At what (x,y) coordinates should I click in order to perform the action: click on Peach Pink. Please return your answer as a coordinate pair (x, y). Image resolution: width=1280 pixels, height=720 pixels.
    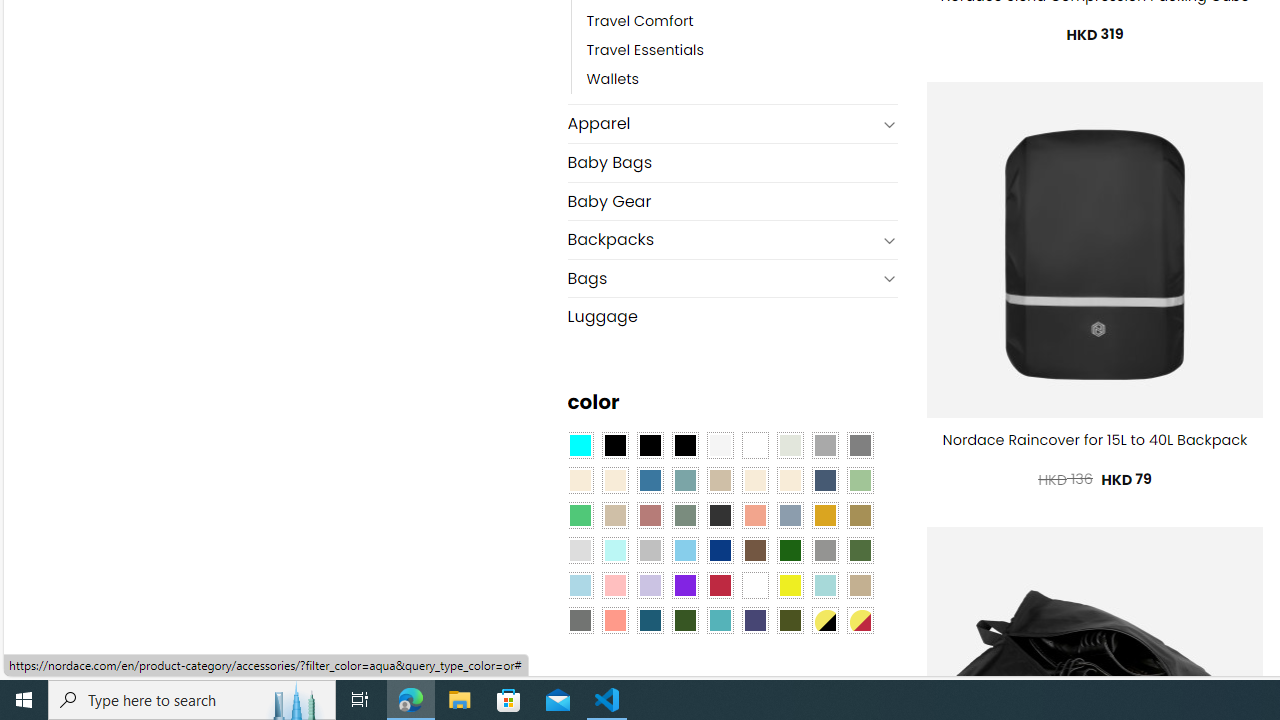
    Looking at the image, I should click on (614, 619).